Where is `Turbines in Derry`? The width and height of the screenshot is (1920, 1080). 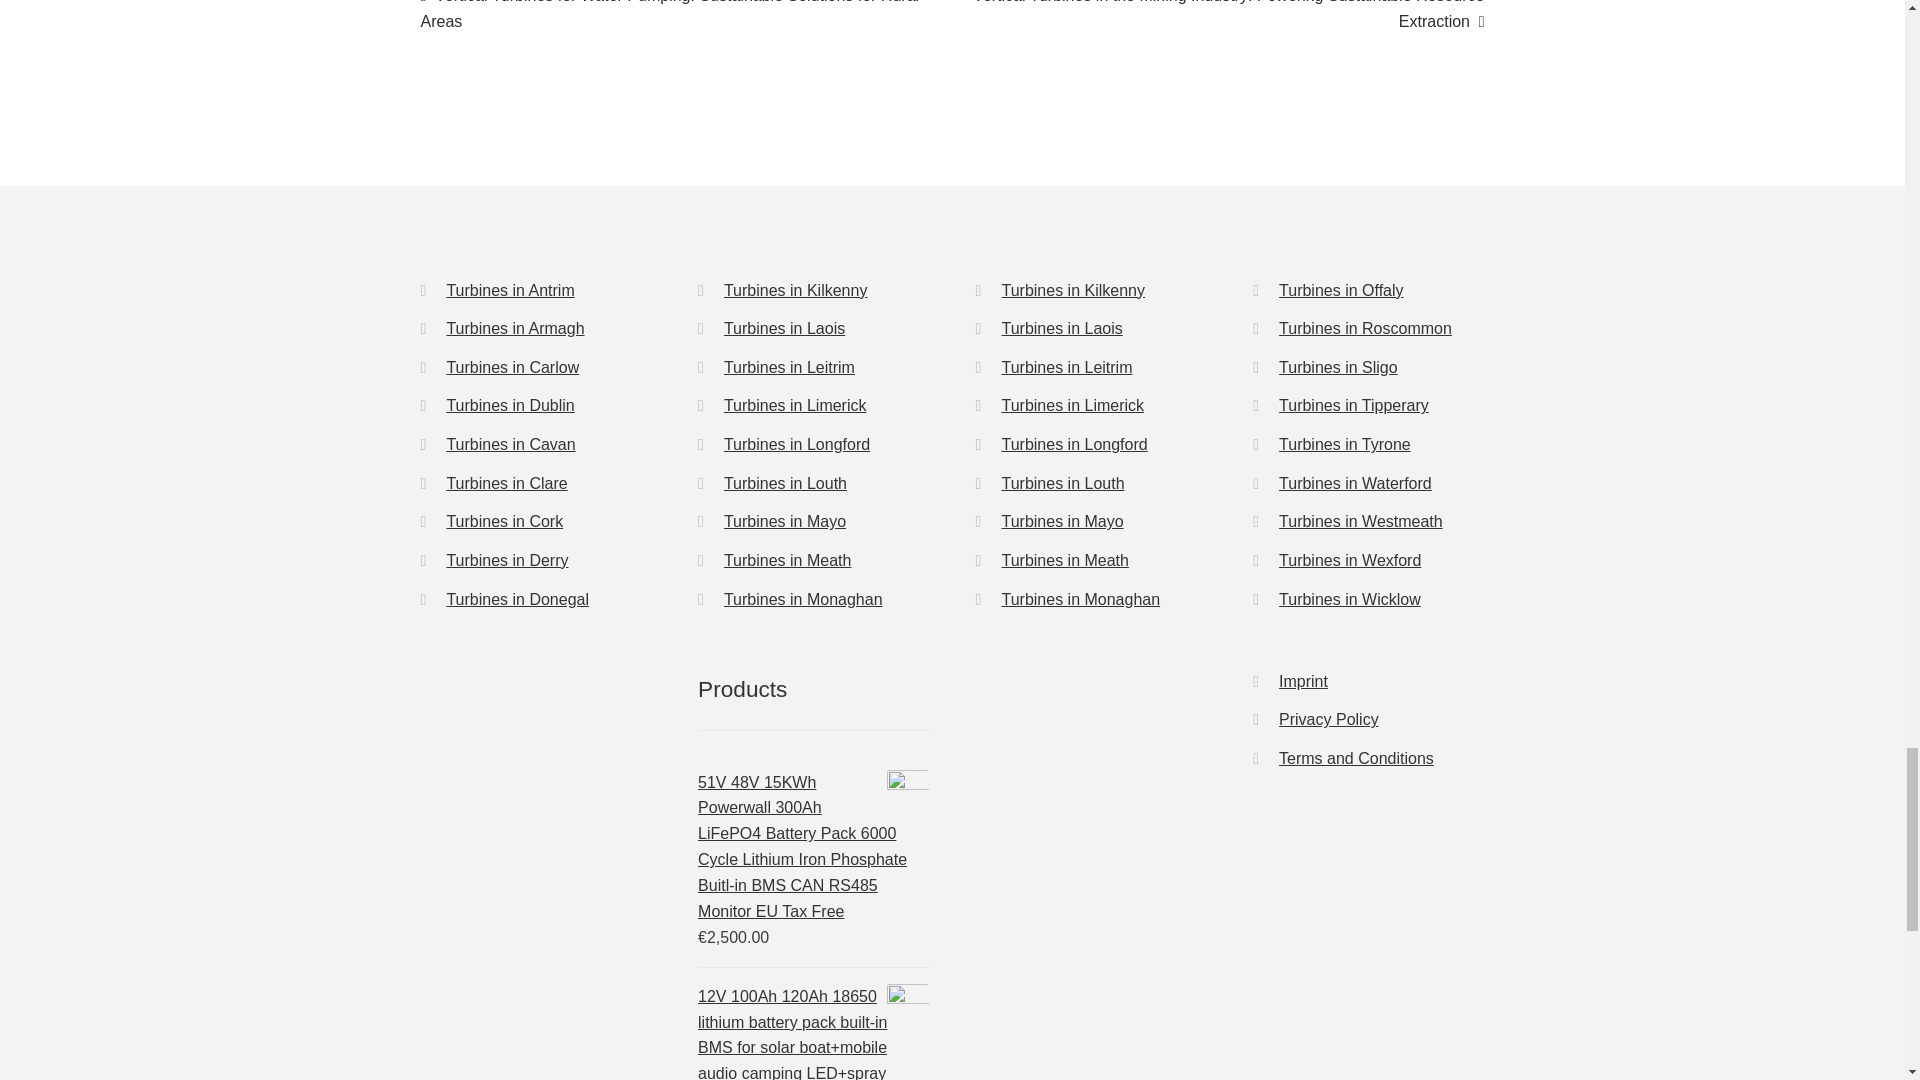 Turbines in Derry is located at coordinates (506, 560).